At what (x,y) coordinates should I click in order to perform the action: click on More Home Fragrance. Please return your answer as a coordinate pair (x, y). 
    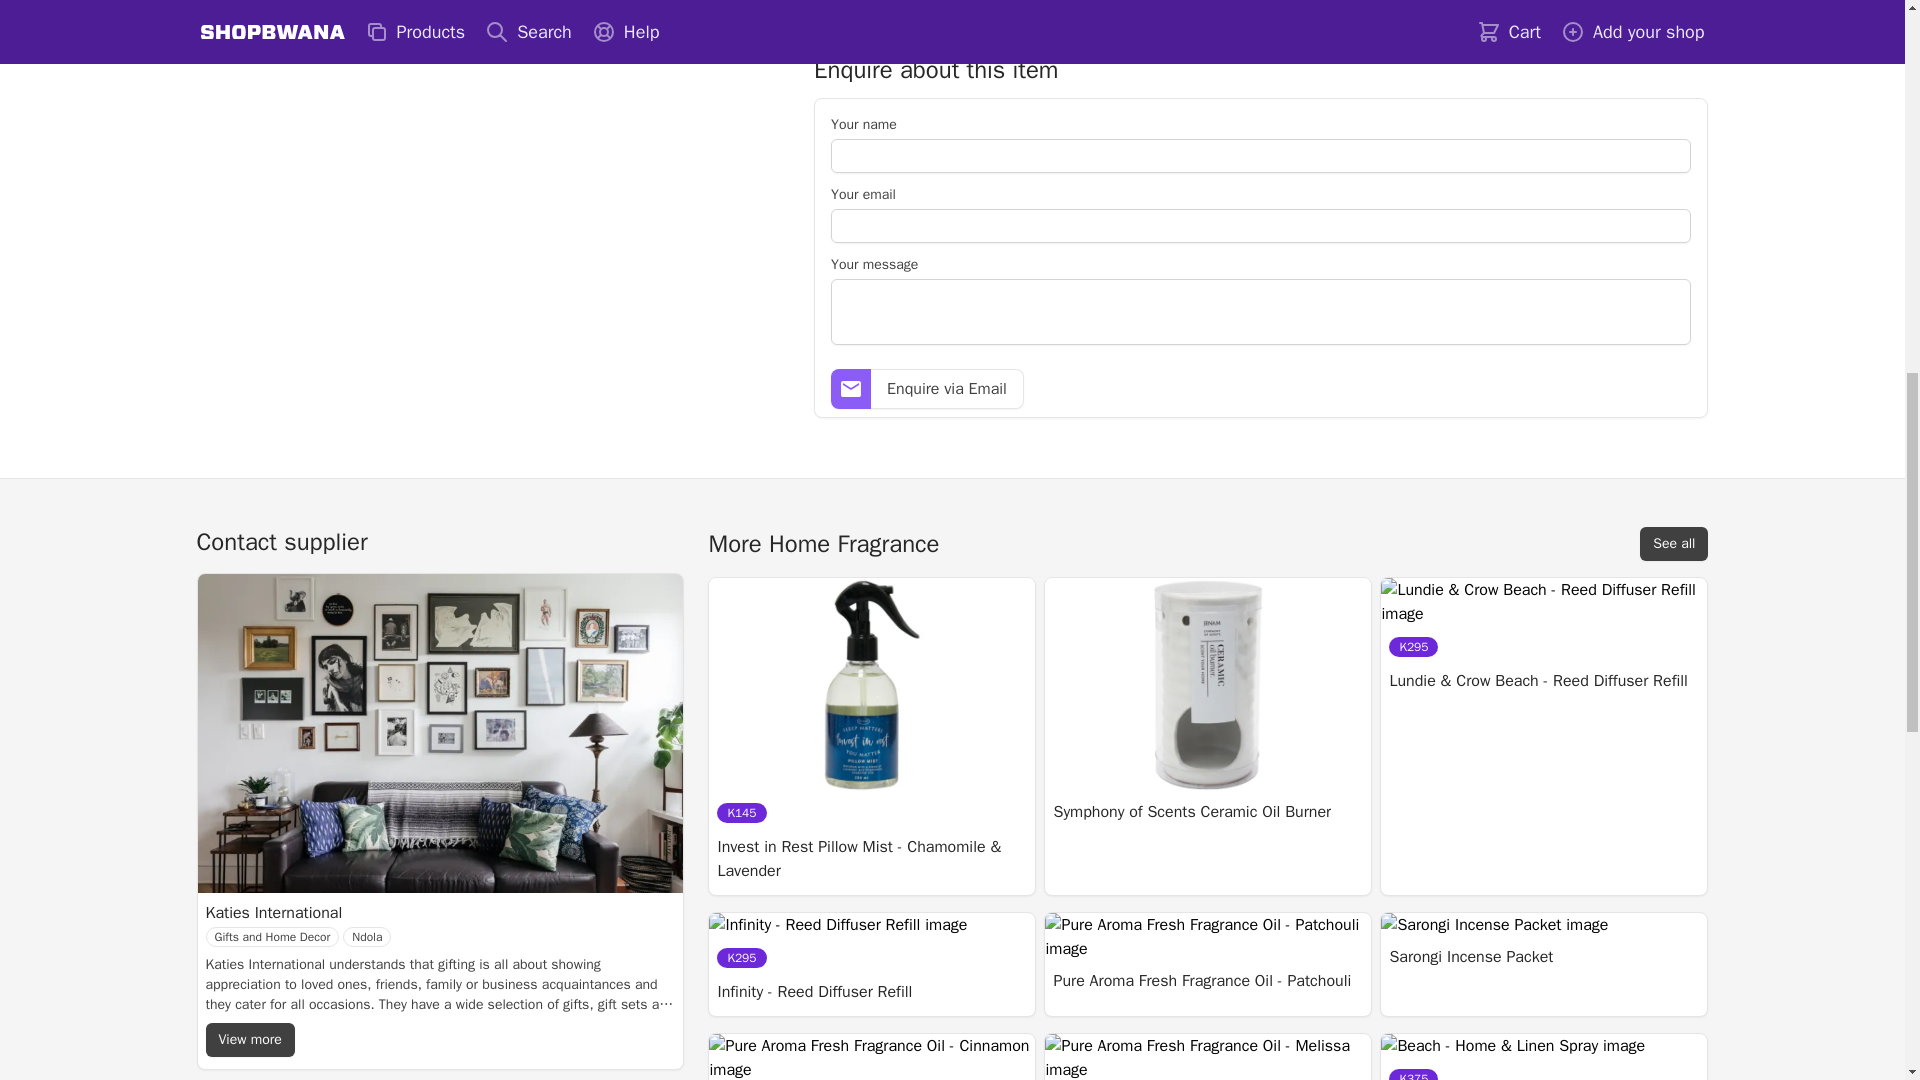
    Looking at the image, I should click on (823, 544).